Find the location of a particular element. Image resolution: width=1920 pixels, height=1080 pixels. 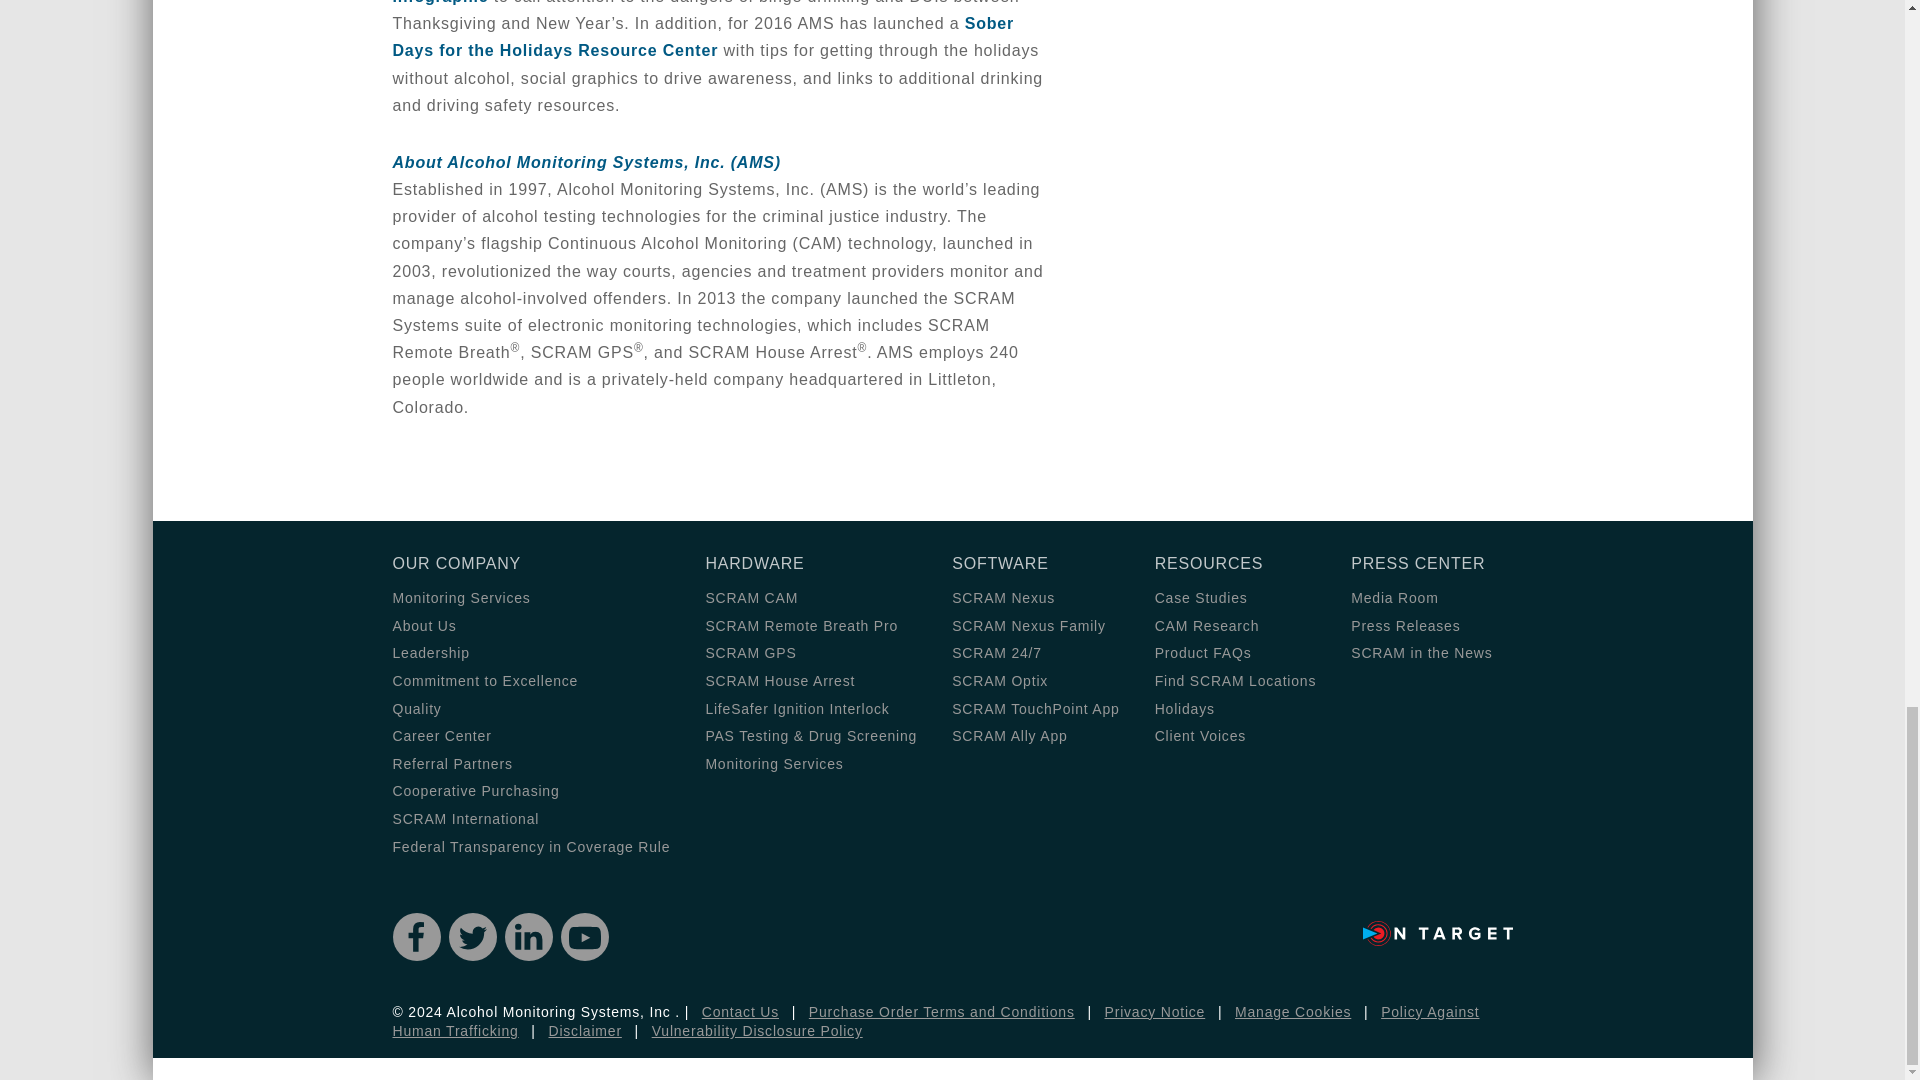

Leadership is located at coordinates (430, 652).